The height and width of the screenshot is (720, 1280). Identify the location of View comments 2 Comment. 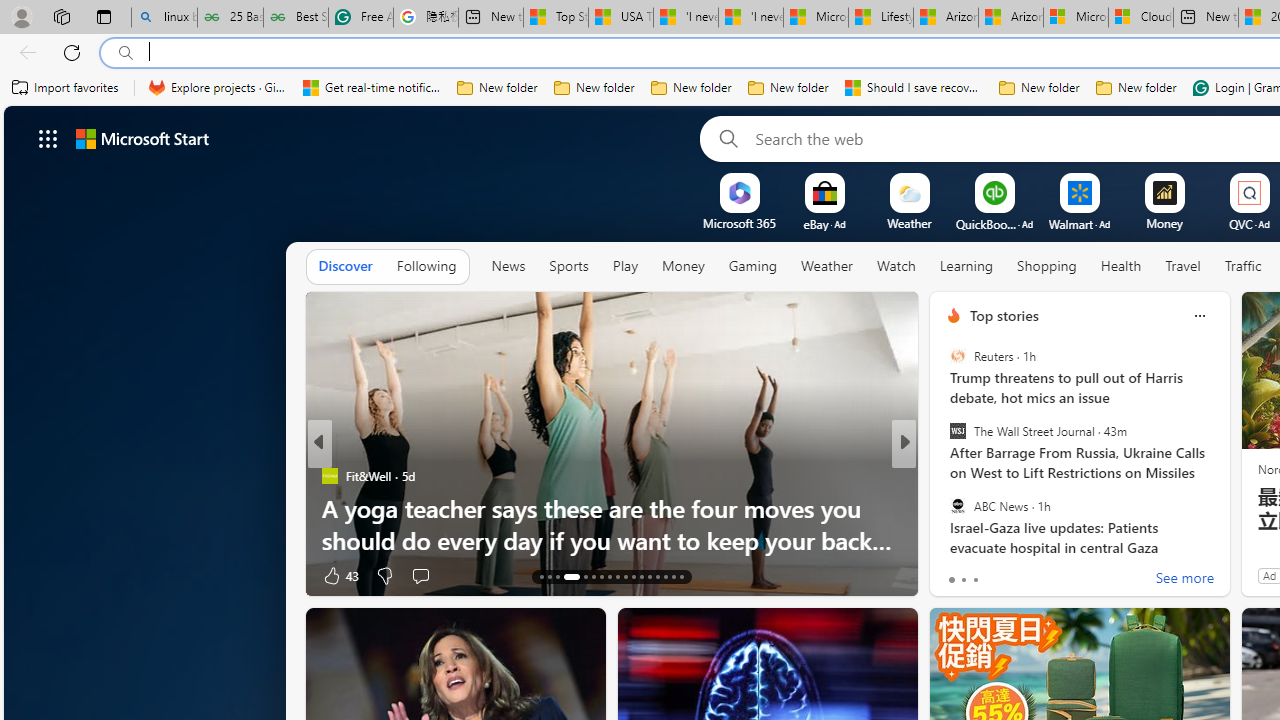
(1036, 576).